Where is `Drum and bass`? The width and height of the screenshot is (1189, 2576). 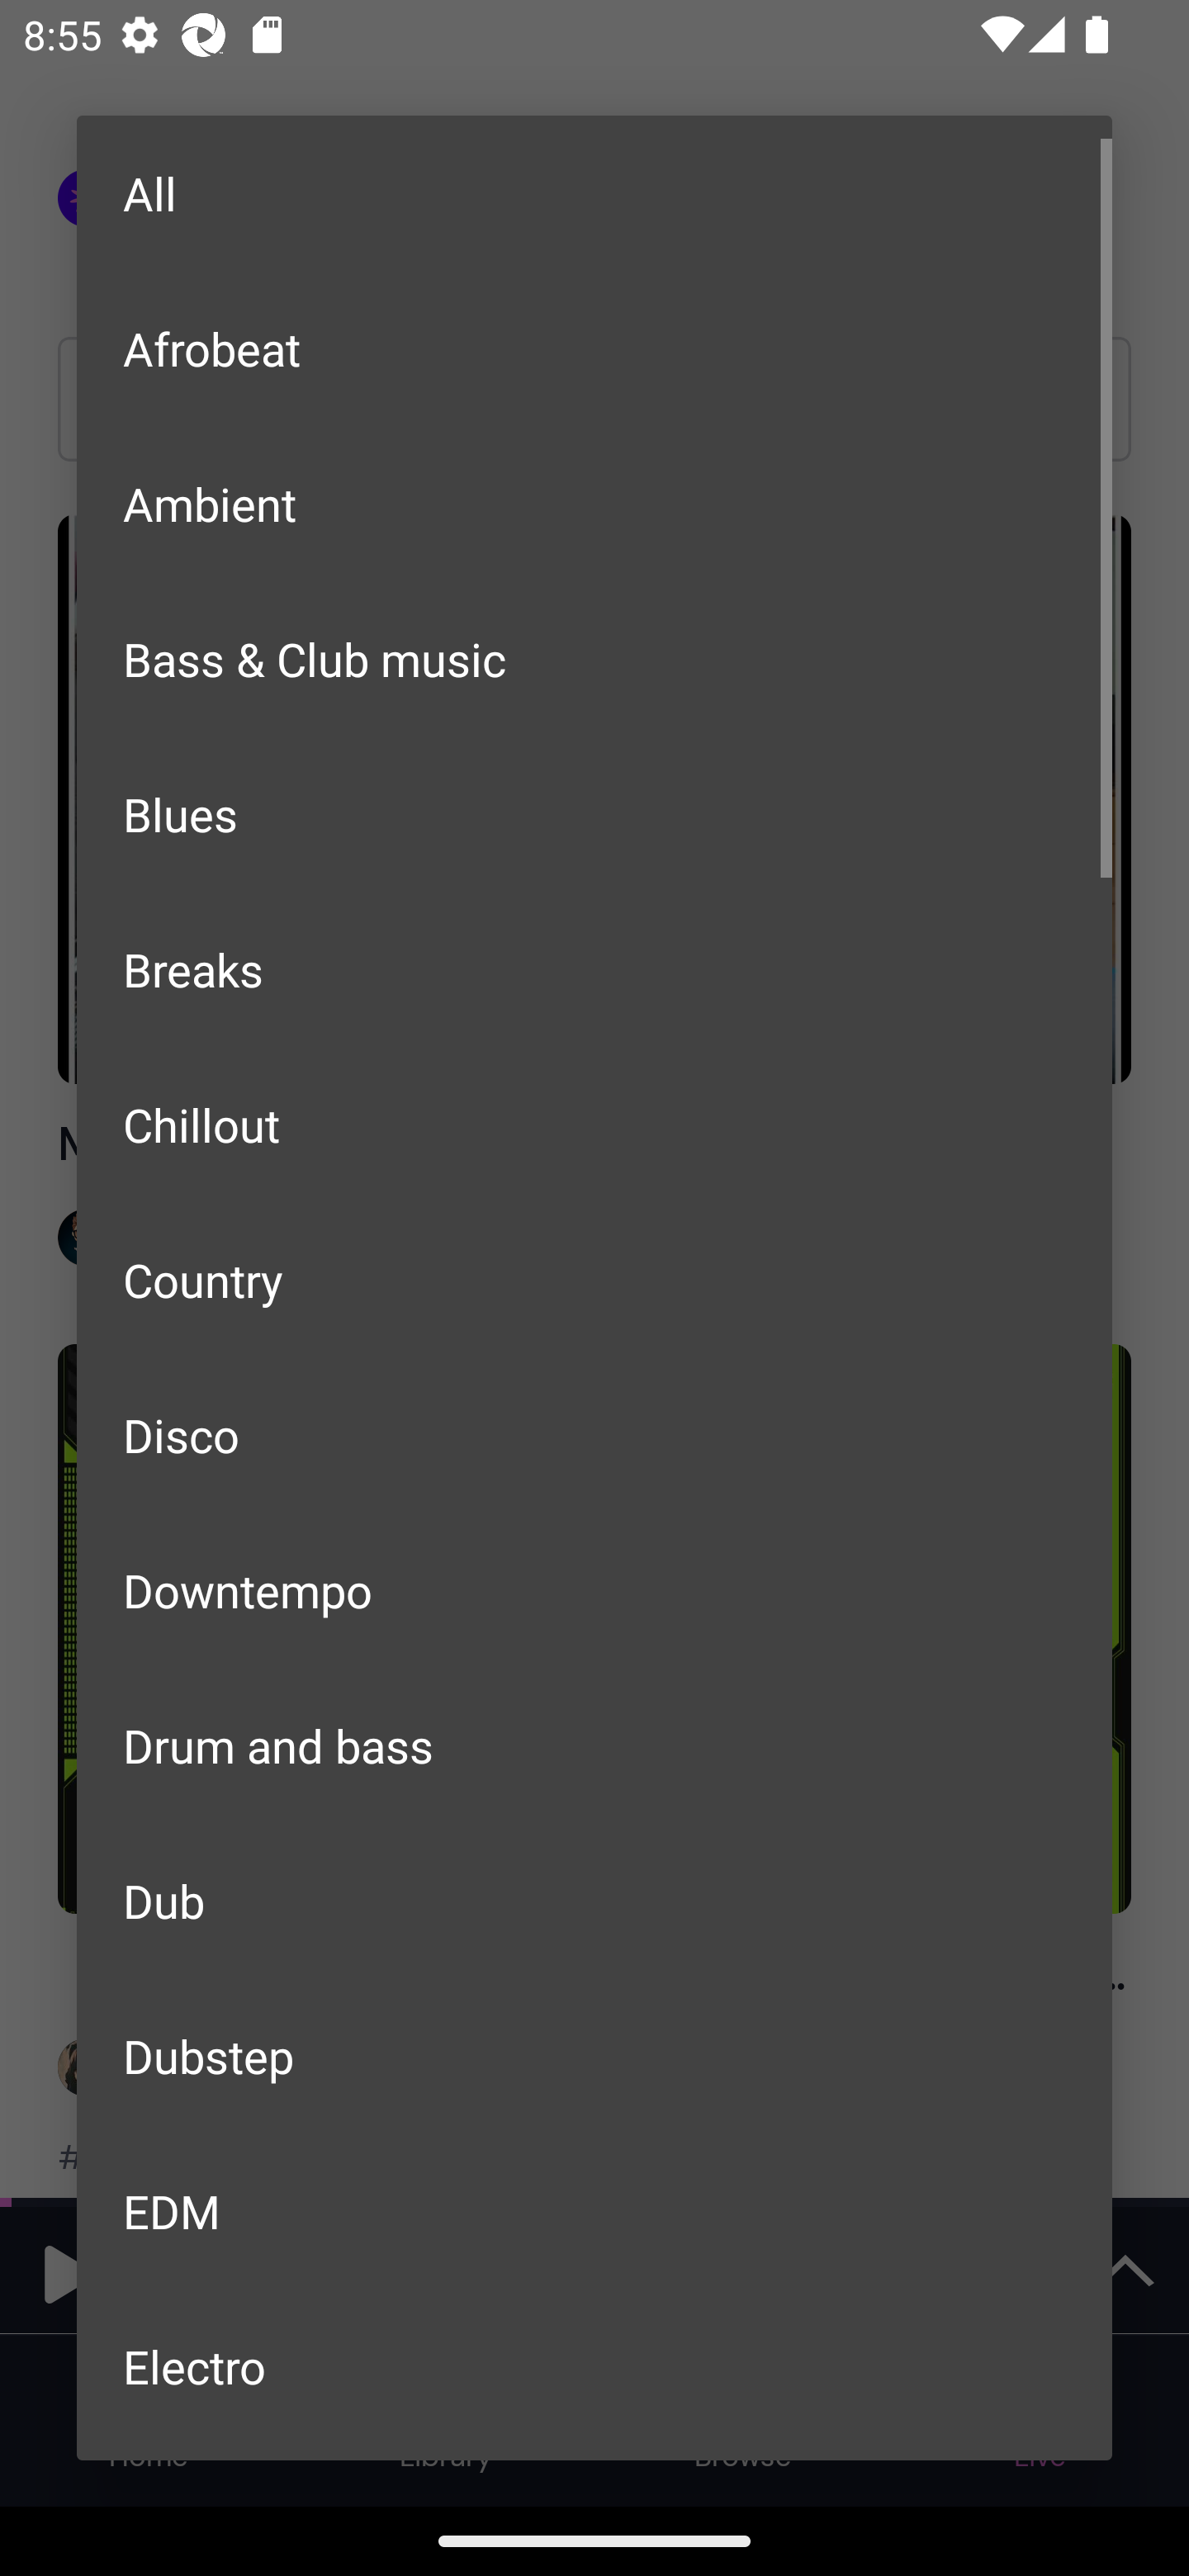
Drum and bass is located at coordinates (594, 1745).